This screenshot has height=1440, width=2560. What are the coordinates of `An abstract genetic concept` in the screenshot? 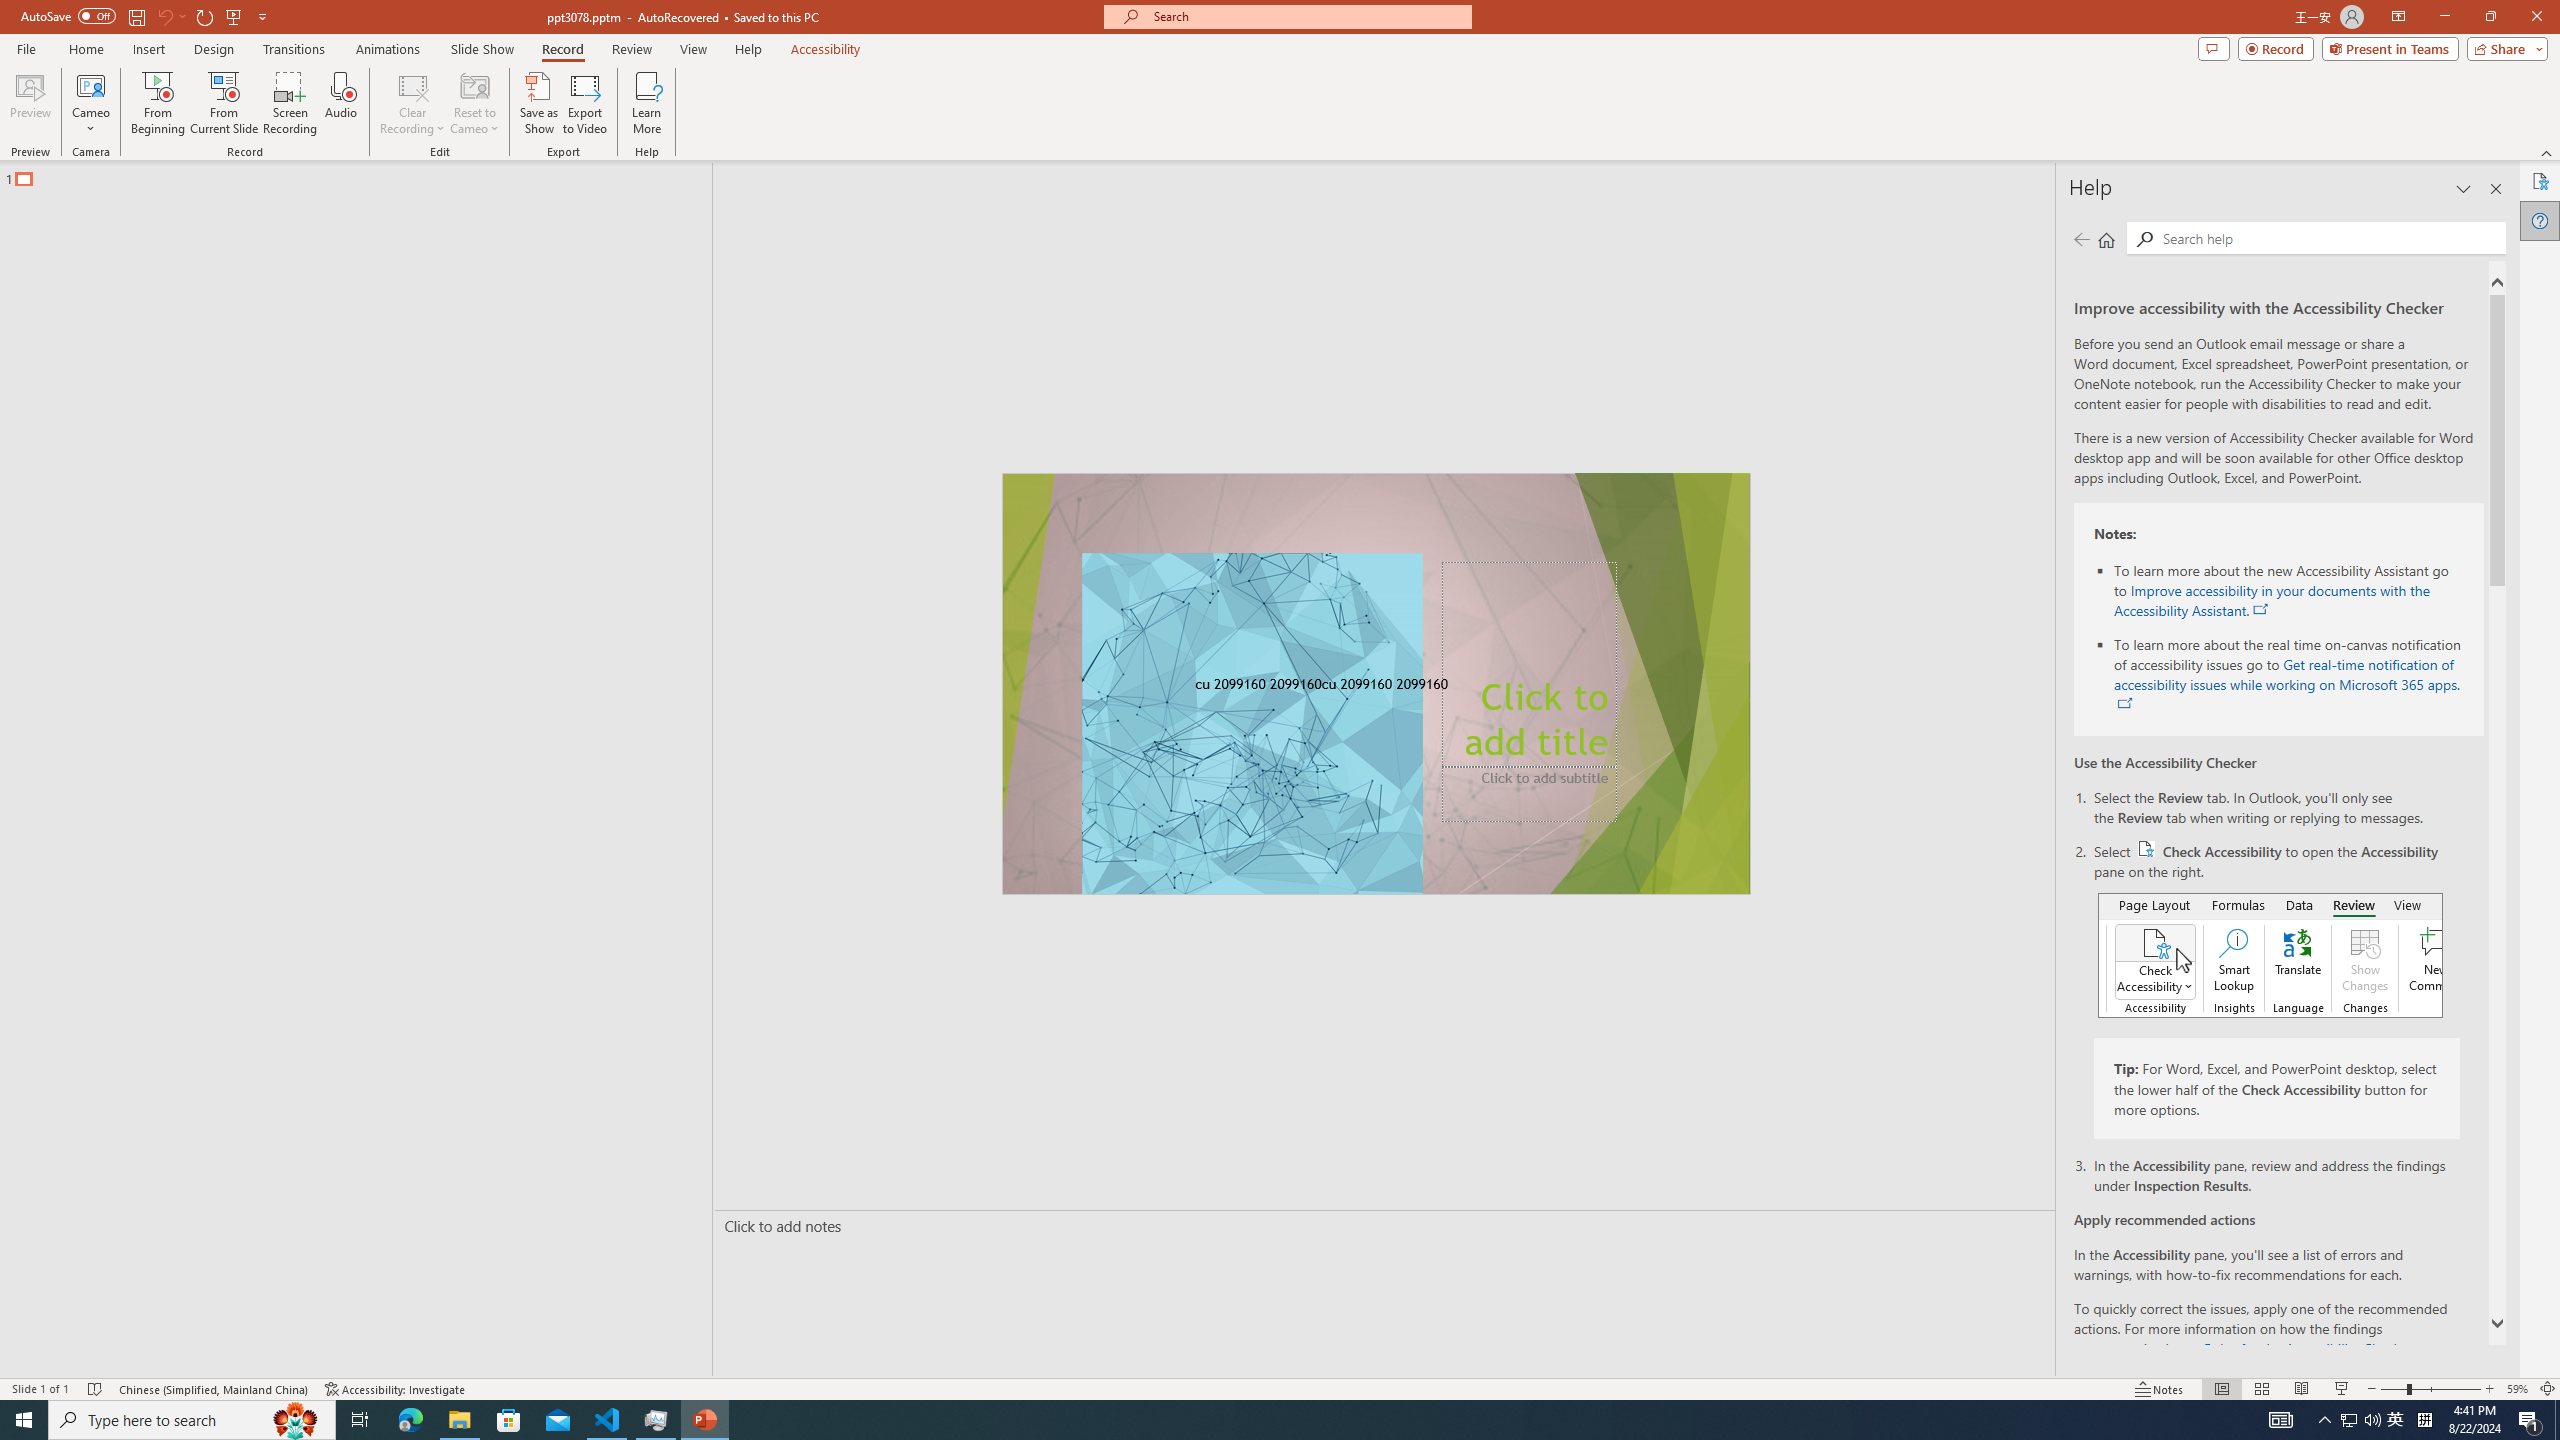 It's located at (1377, 684).